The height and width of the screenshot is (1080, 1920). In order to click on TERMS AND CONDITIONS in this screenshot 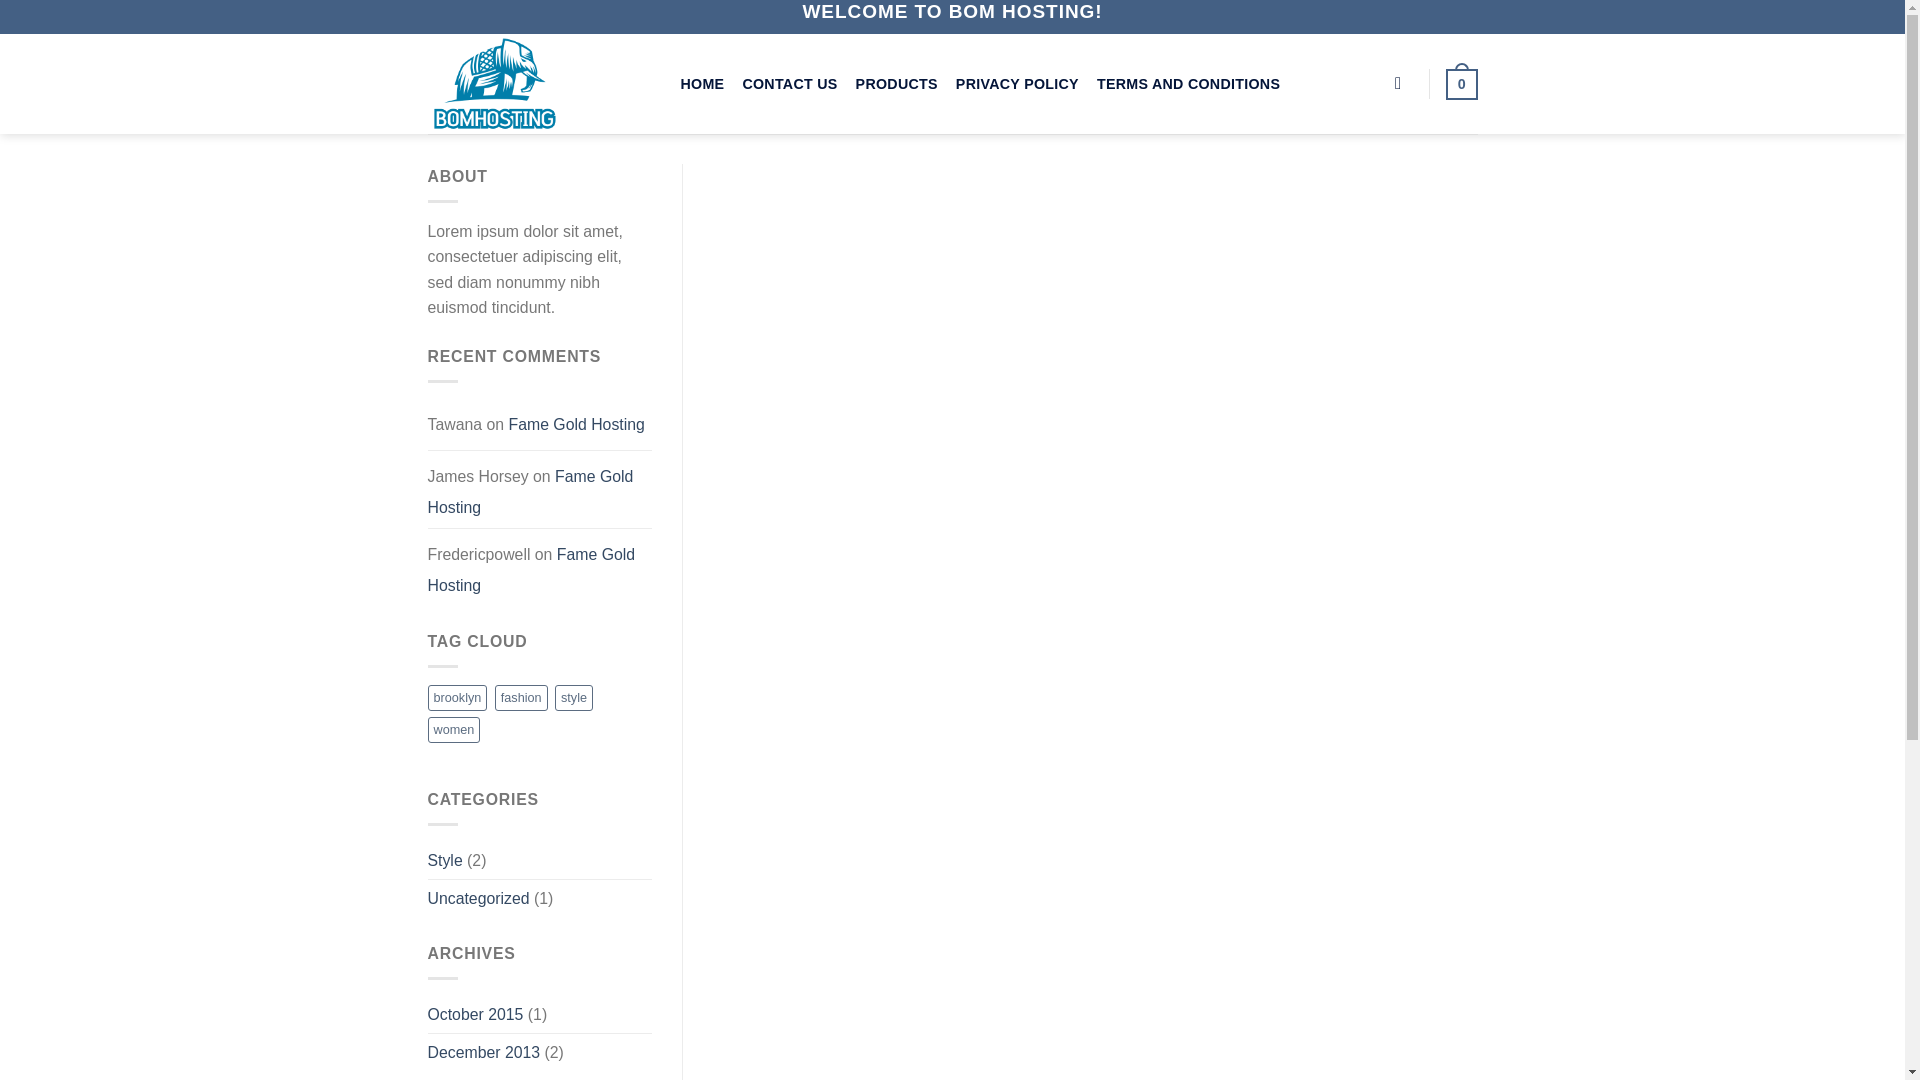, I will do `click(1188, 83)`.